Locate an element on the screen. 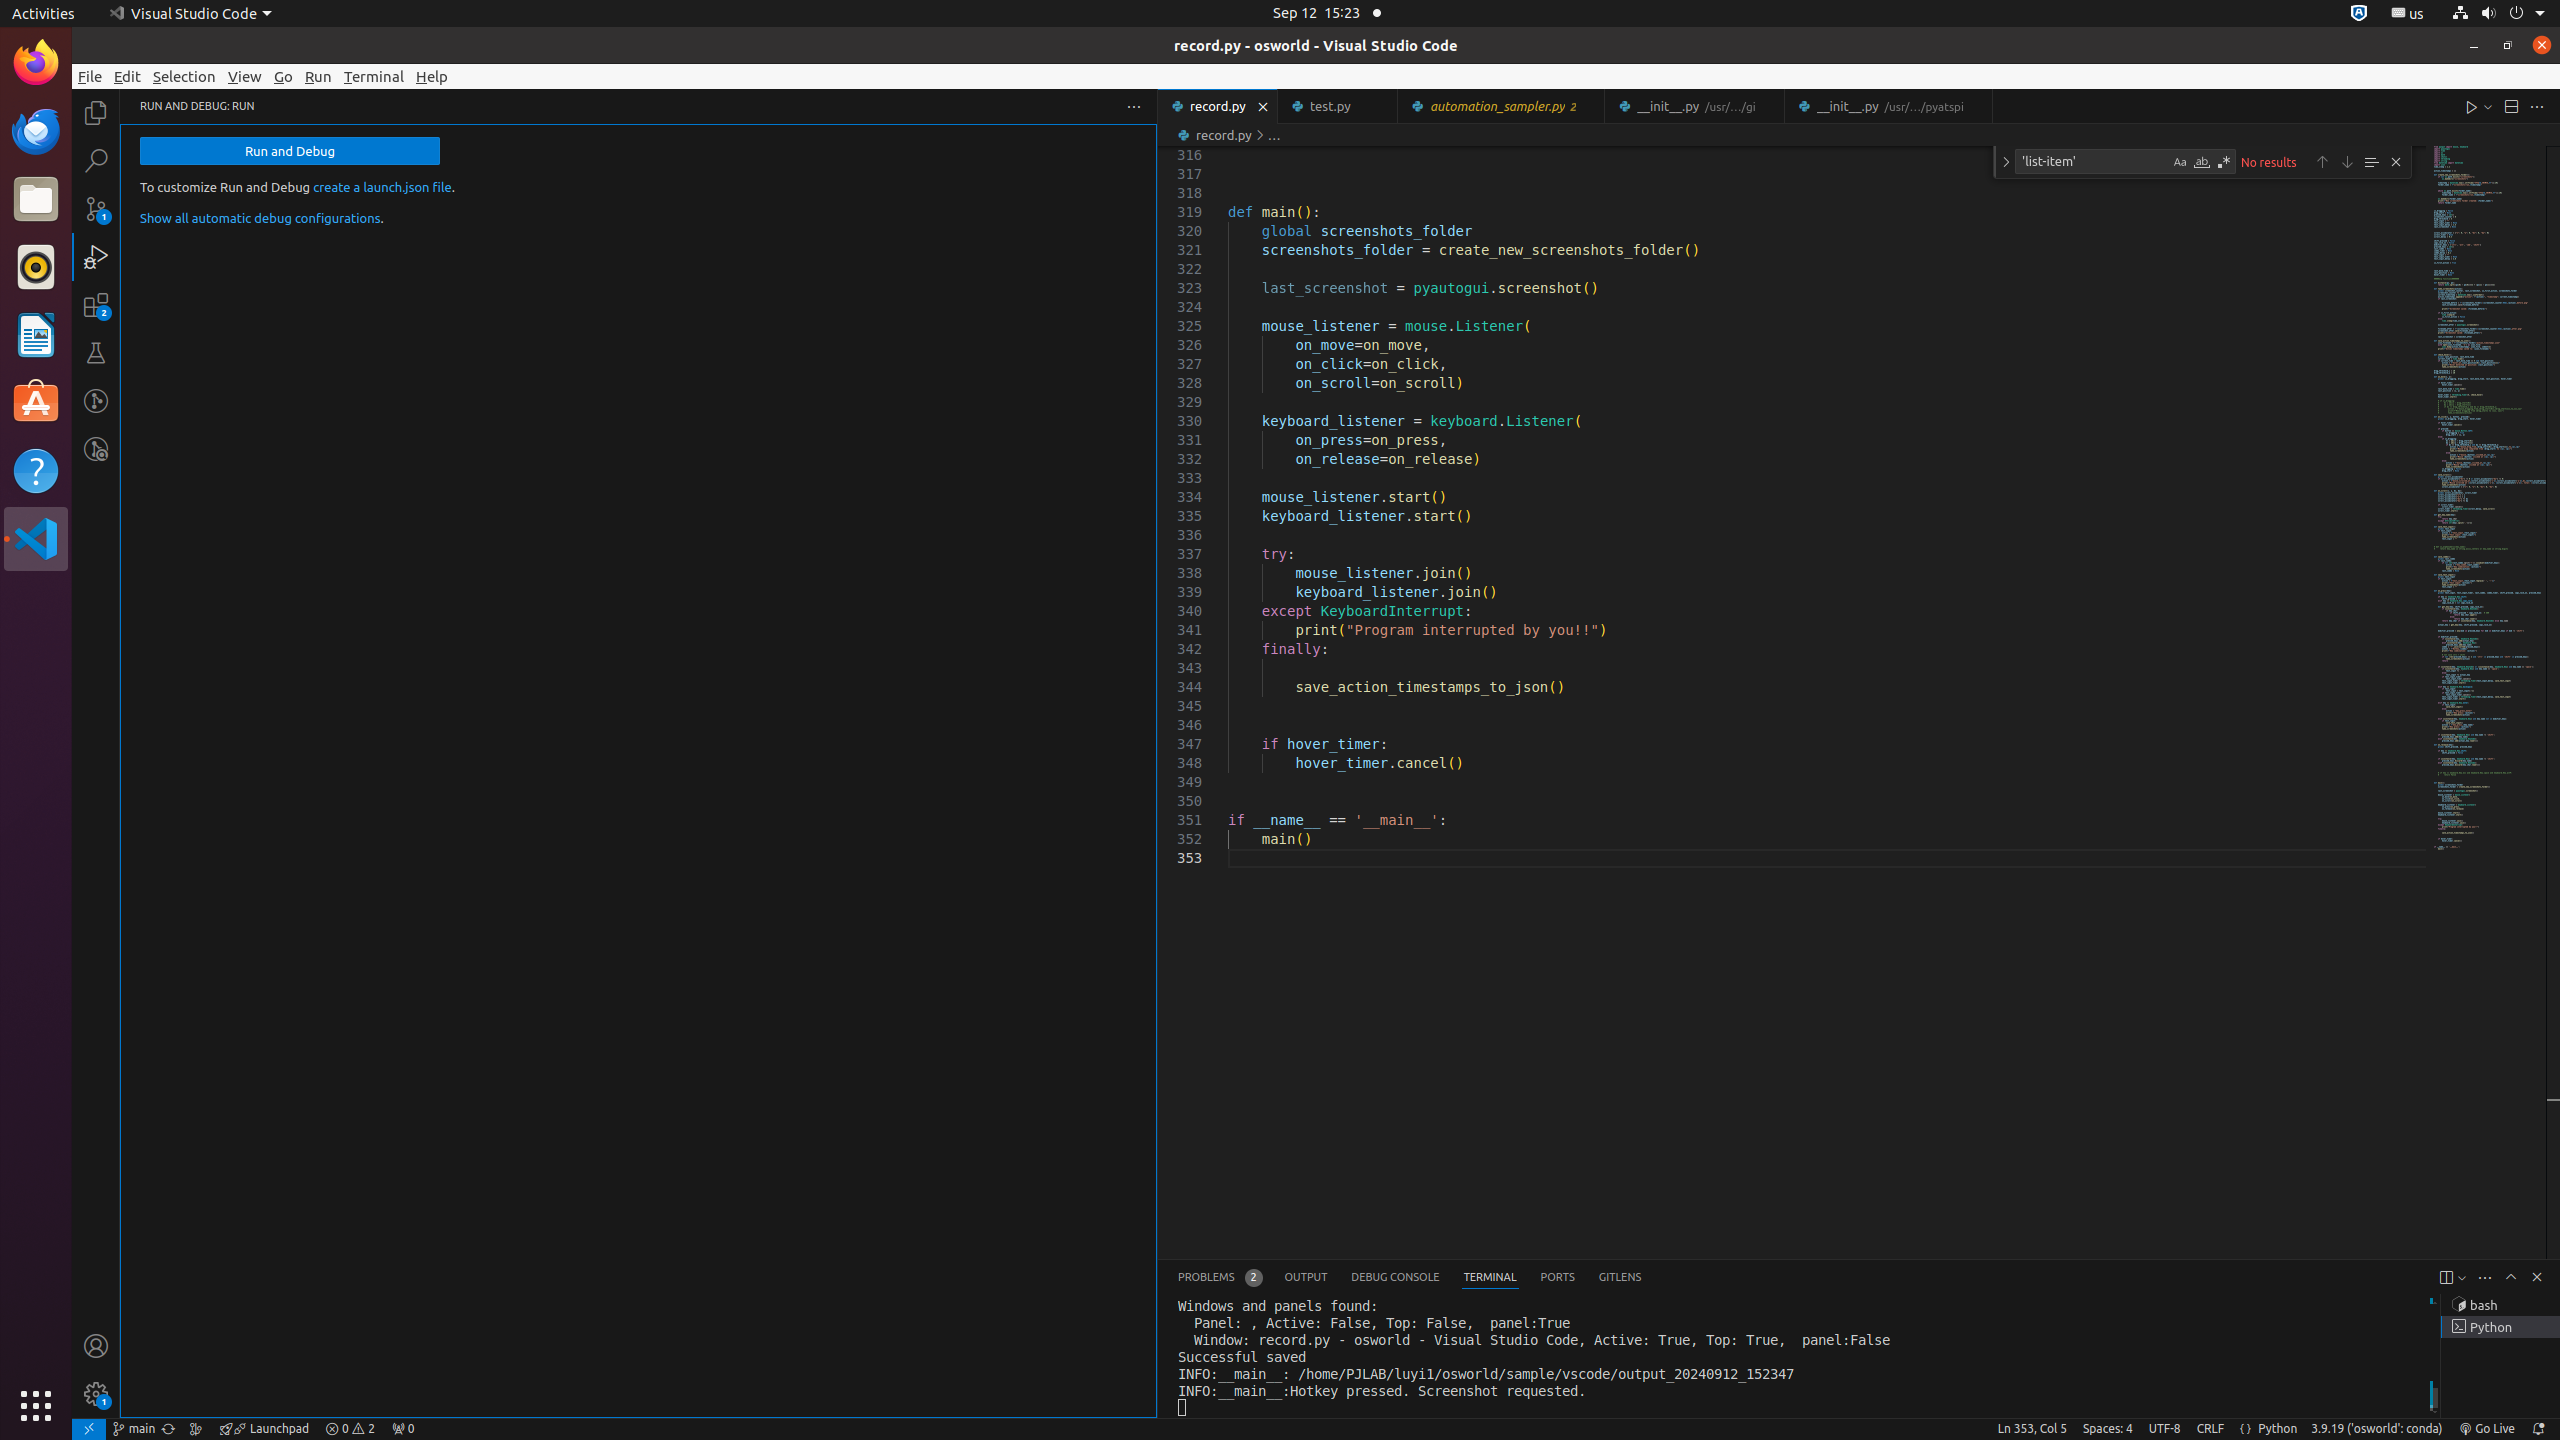 This screenshot has height=1440, width=2560. Search (Ctrl+Shift+F) is located at coordinates (96, 160).